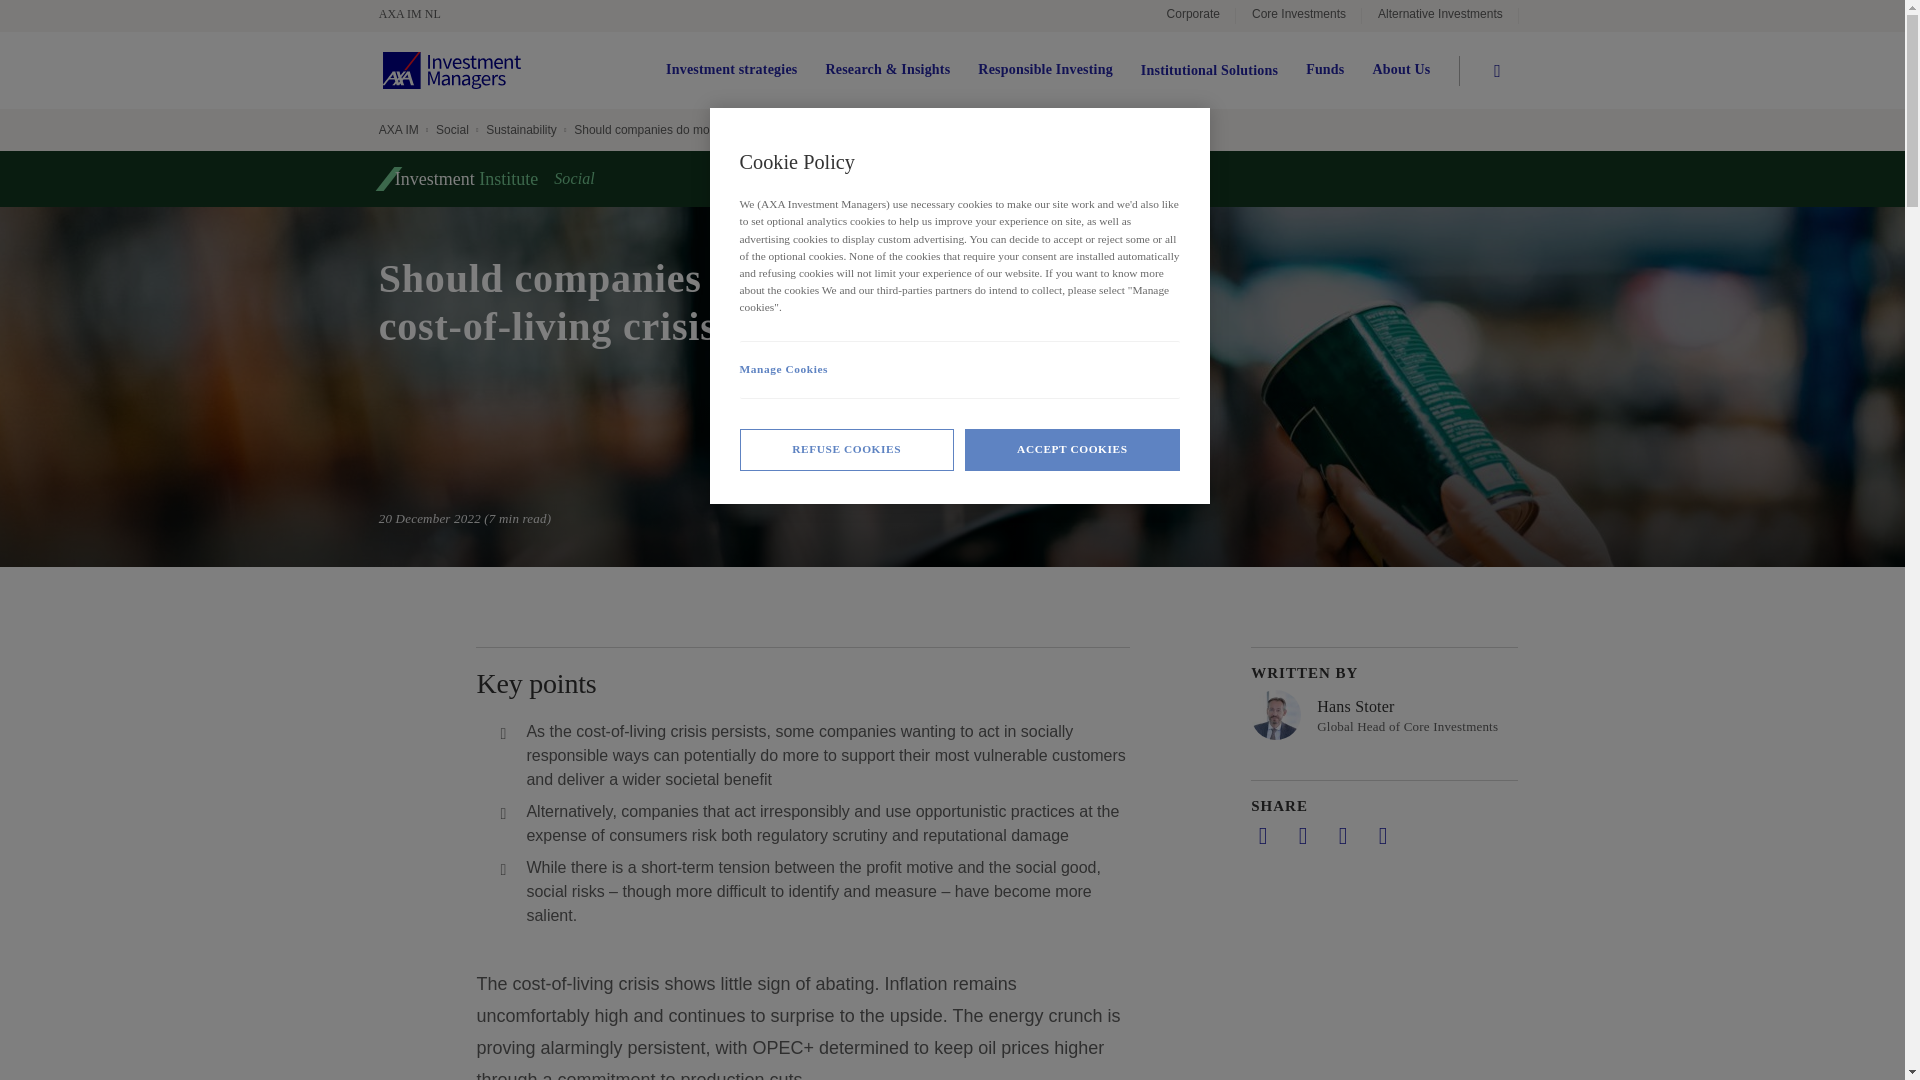 The height and width of the screenshot is (1080, 1920). What do you see at coordinates (731, 70) in the screenshot?
I see `Investment strategies` at bounding box center [731, 70].